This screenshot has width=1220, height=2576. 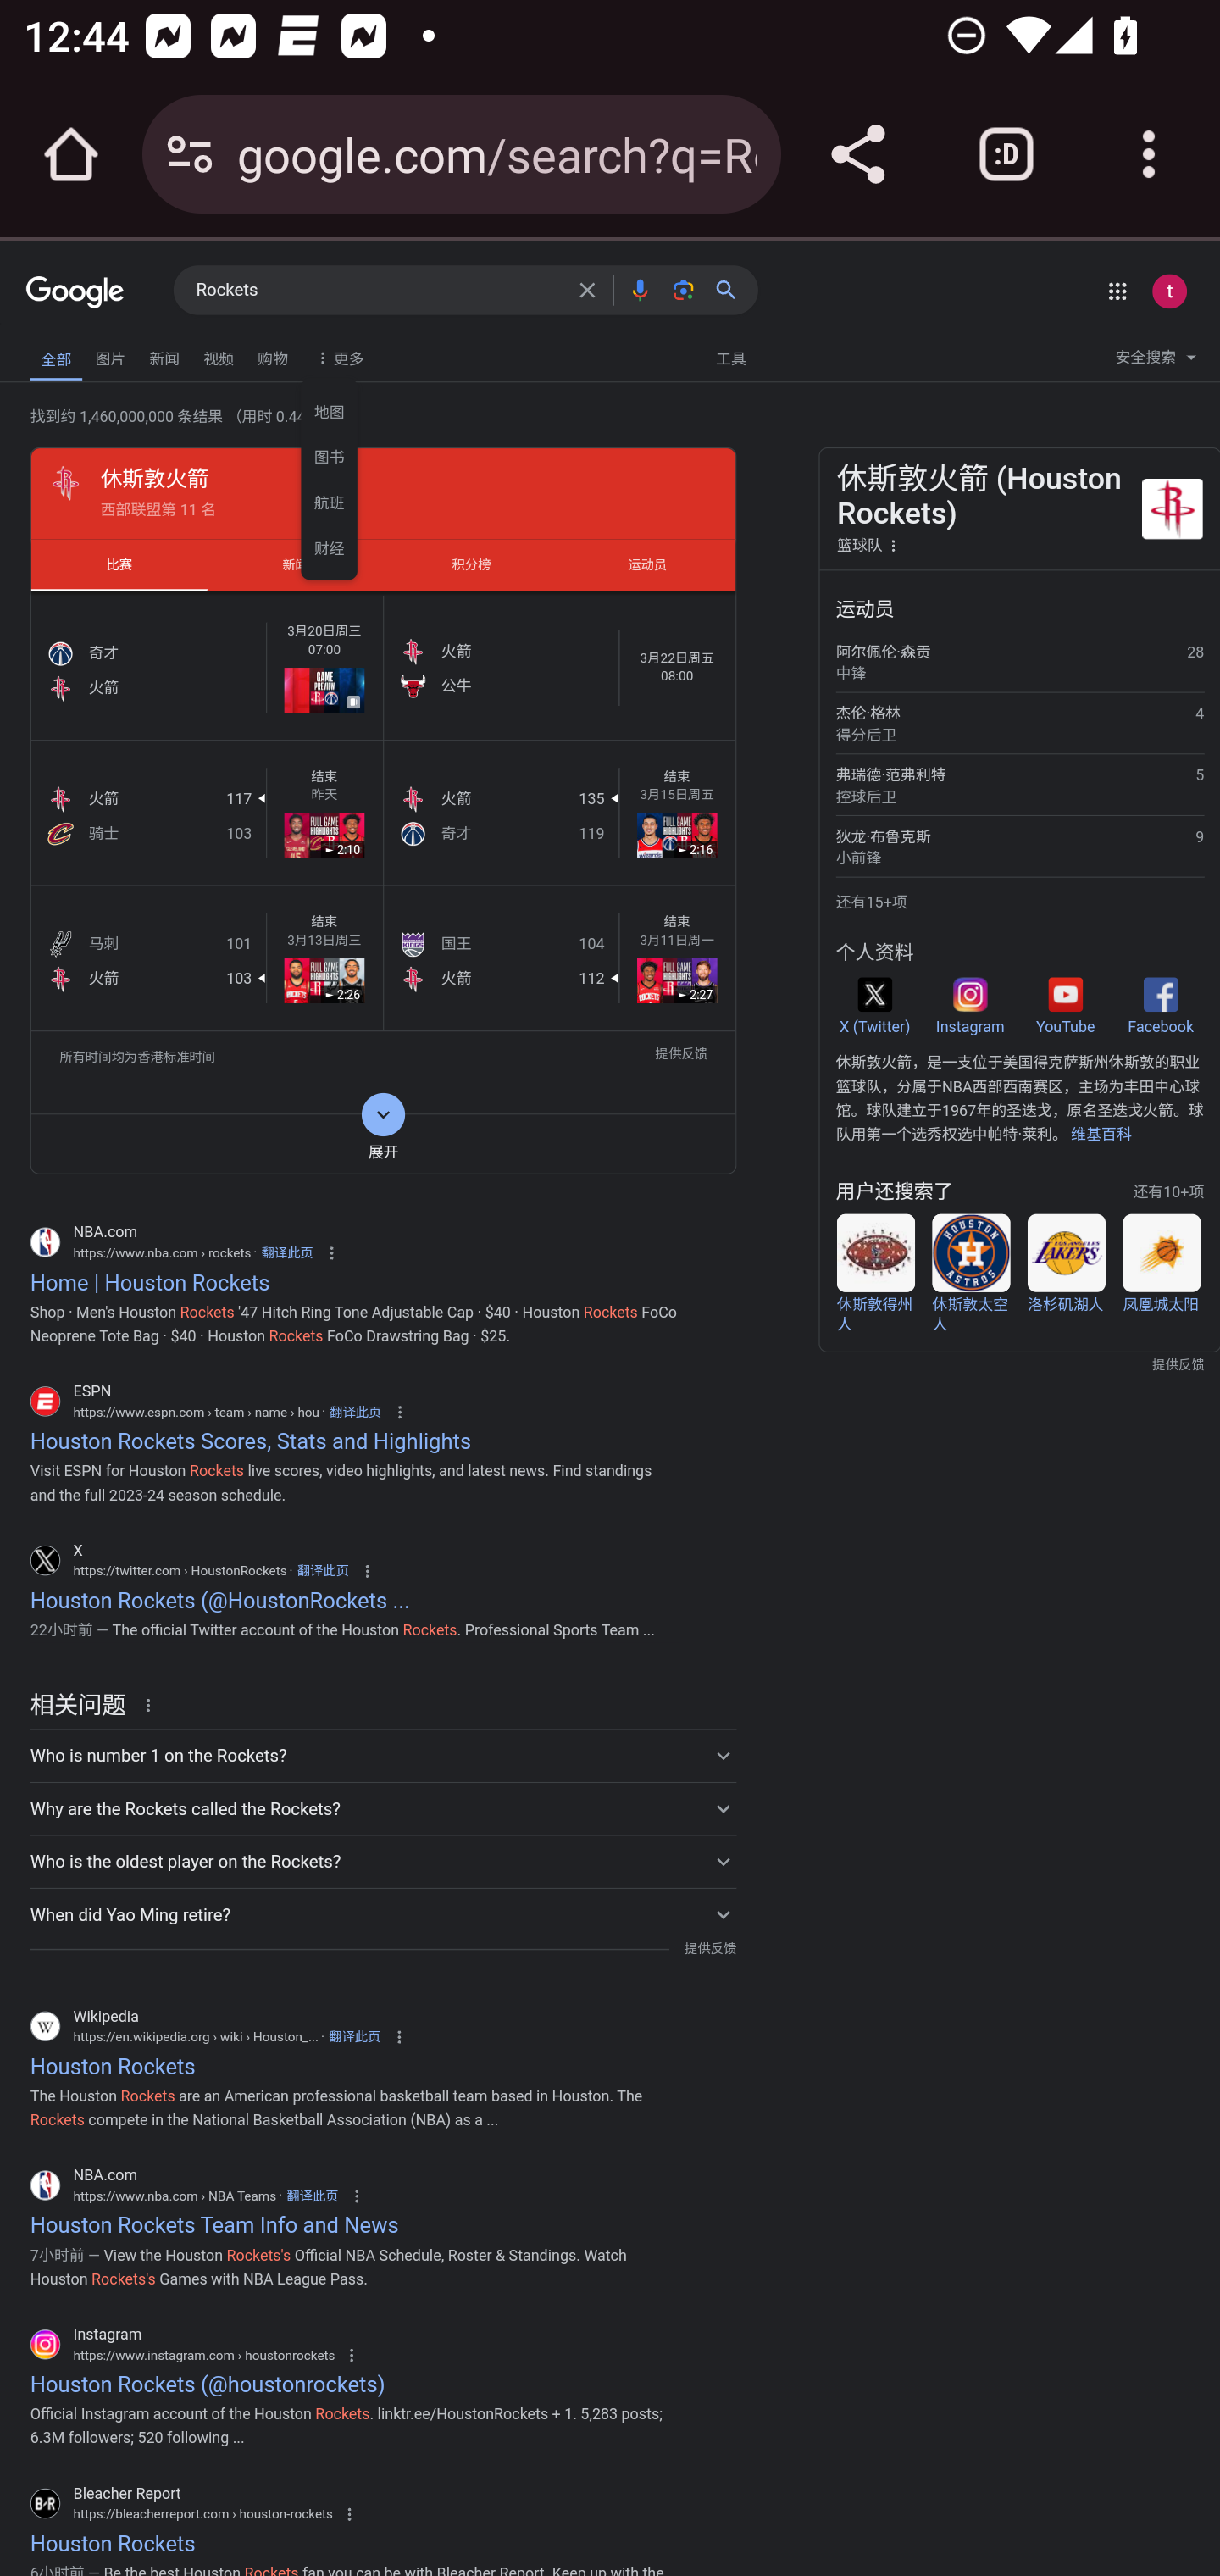 What do you see at coordinates (647, 565) in the screenshot?
I see `运动员` at bounding box center [647, 565].